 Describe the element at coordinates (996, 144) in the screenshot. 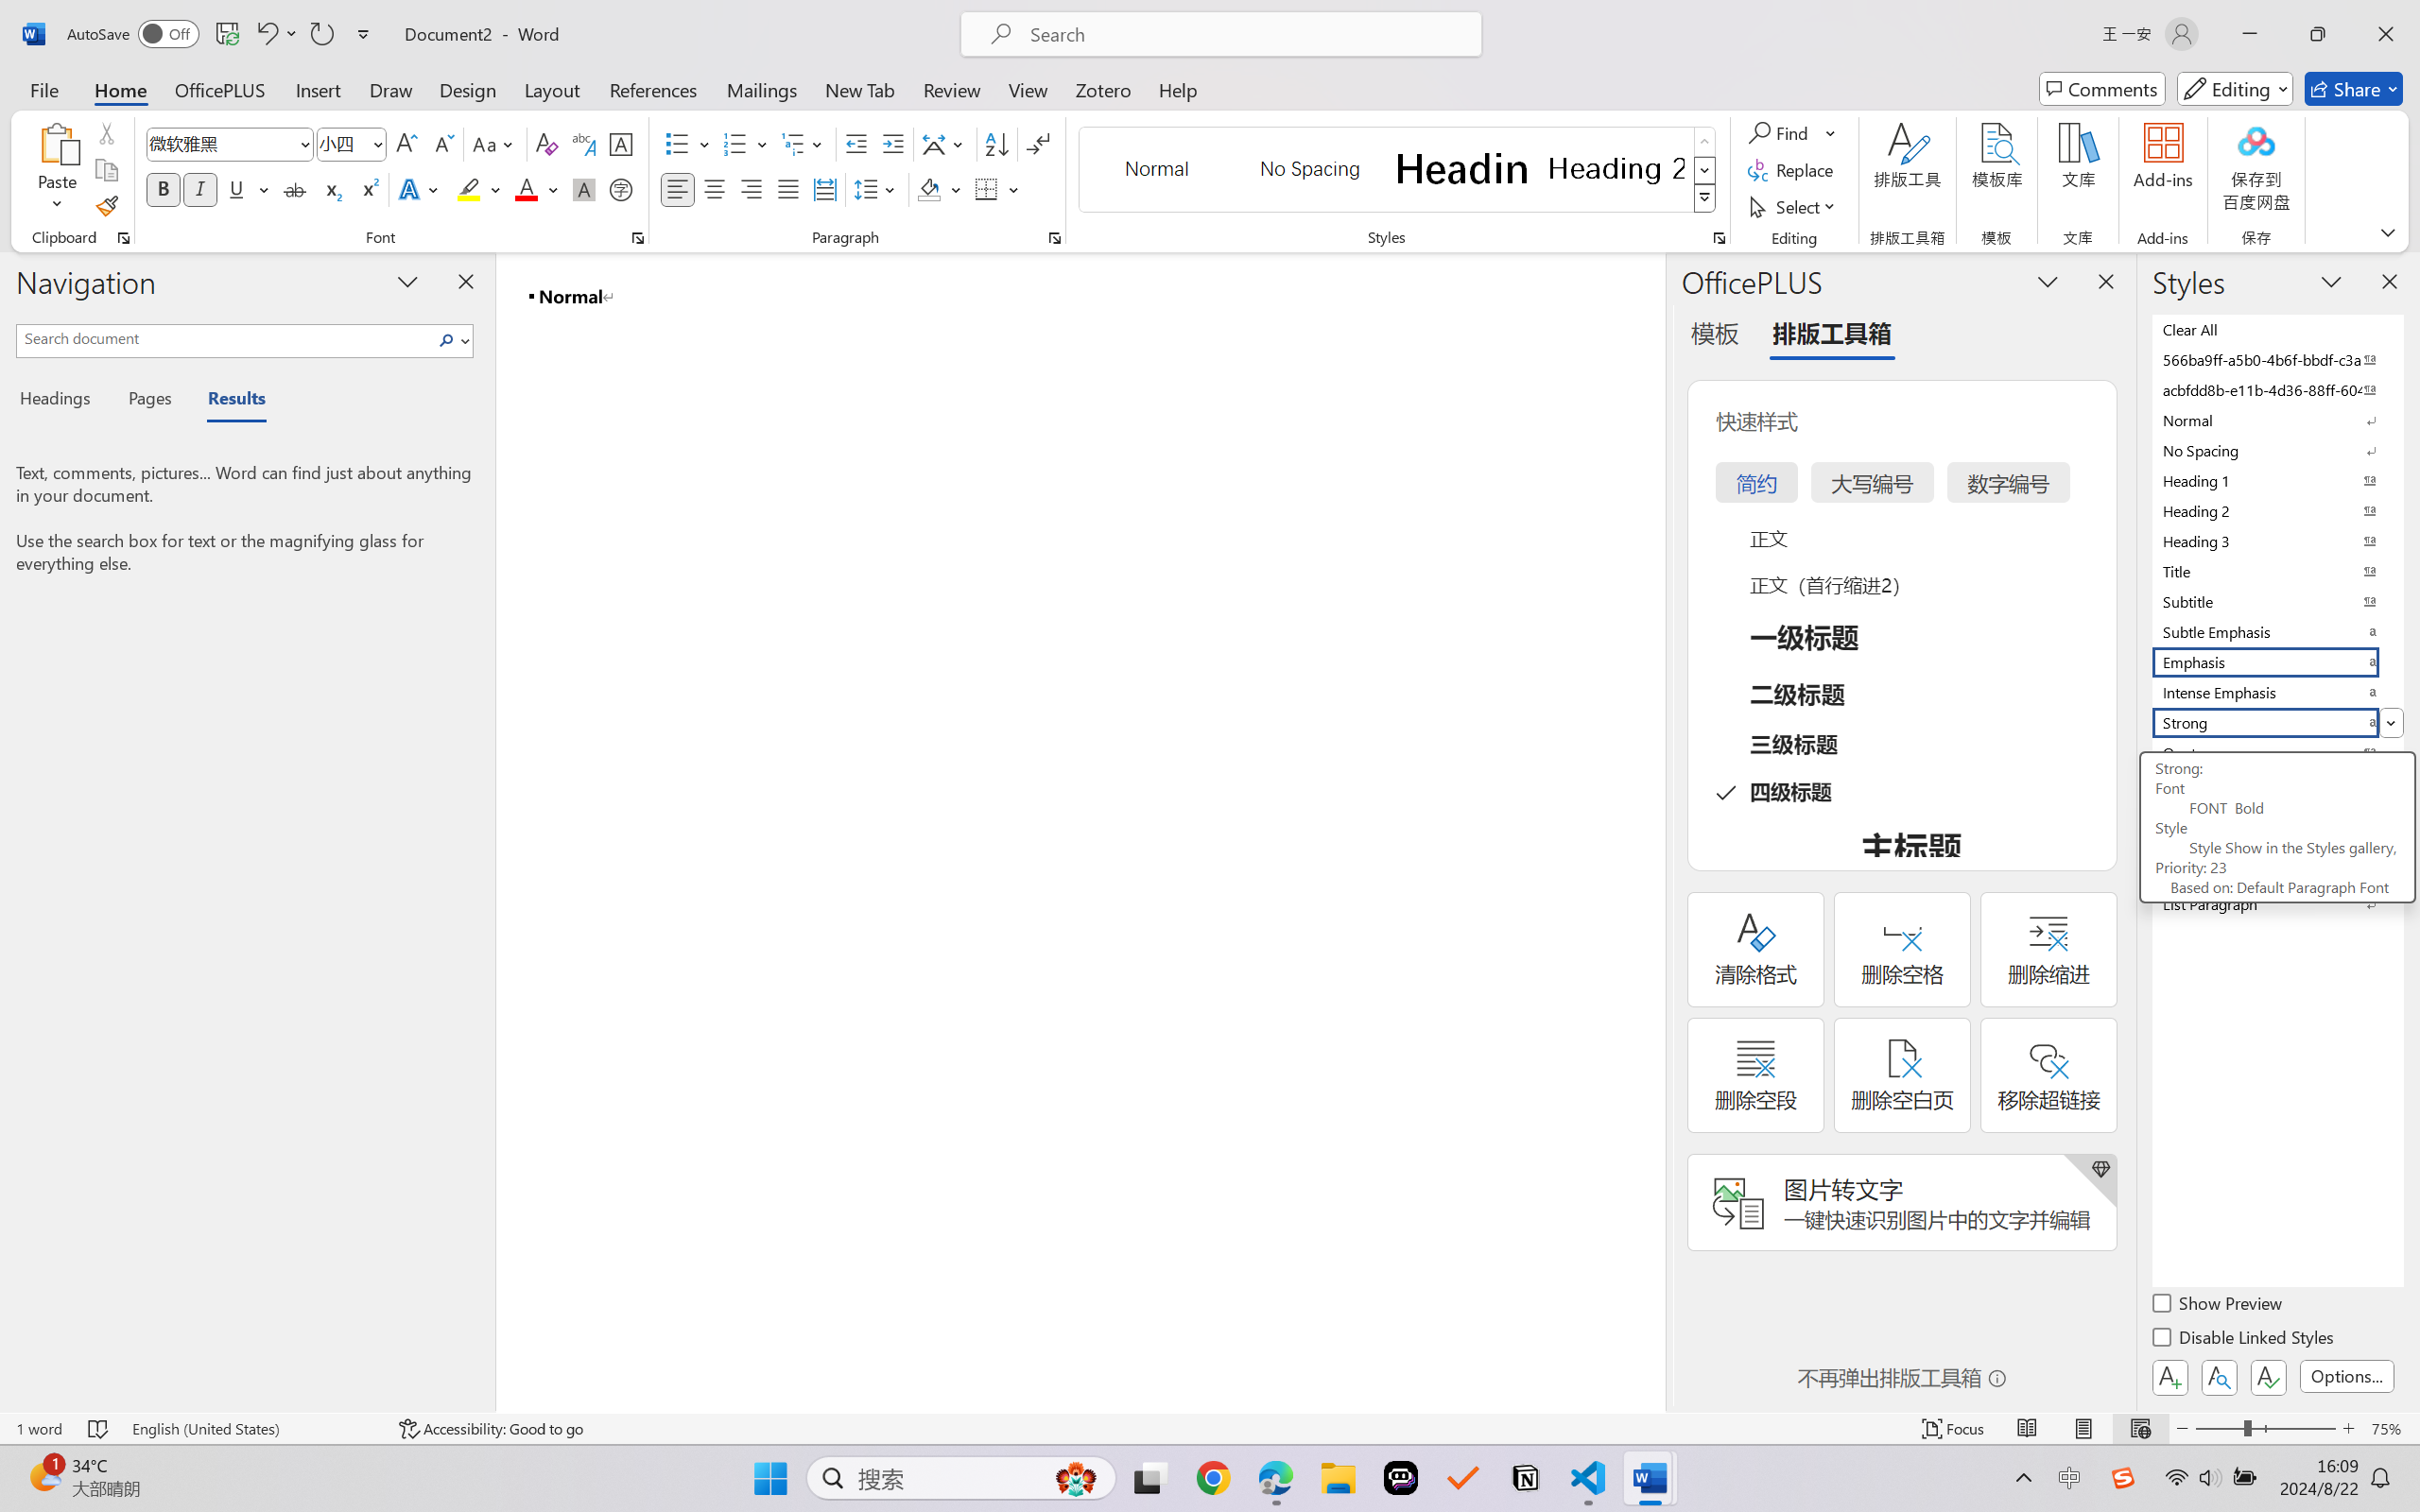

I see `Sort...` at that location.